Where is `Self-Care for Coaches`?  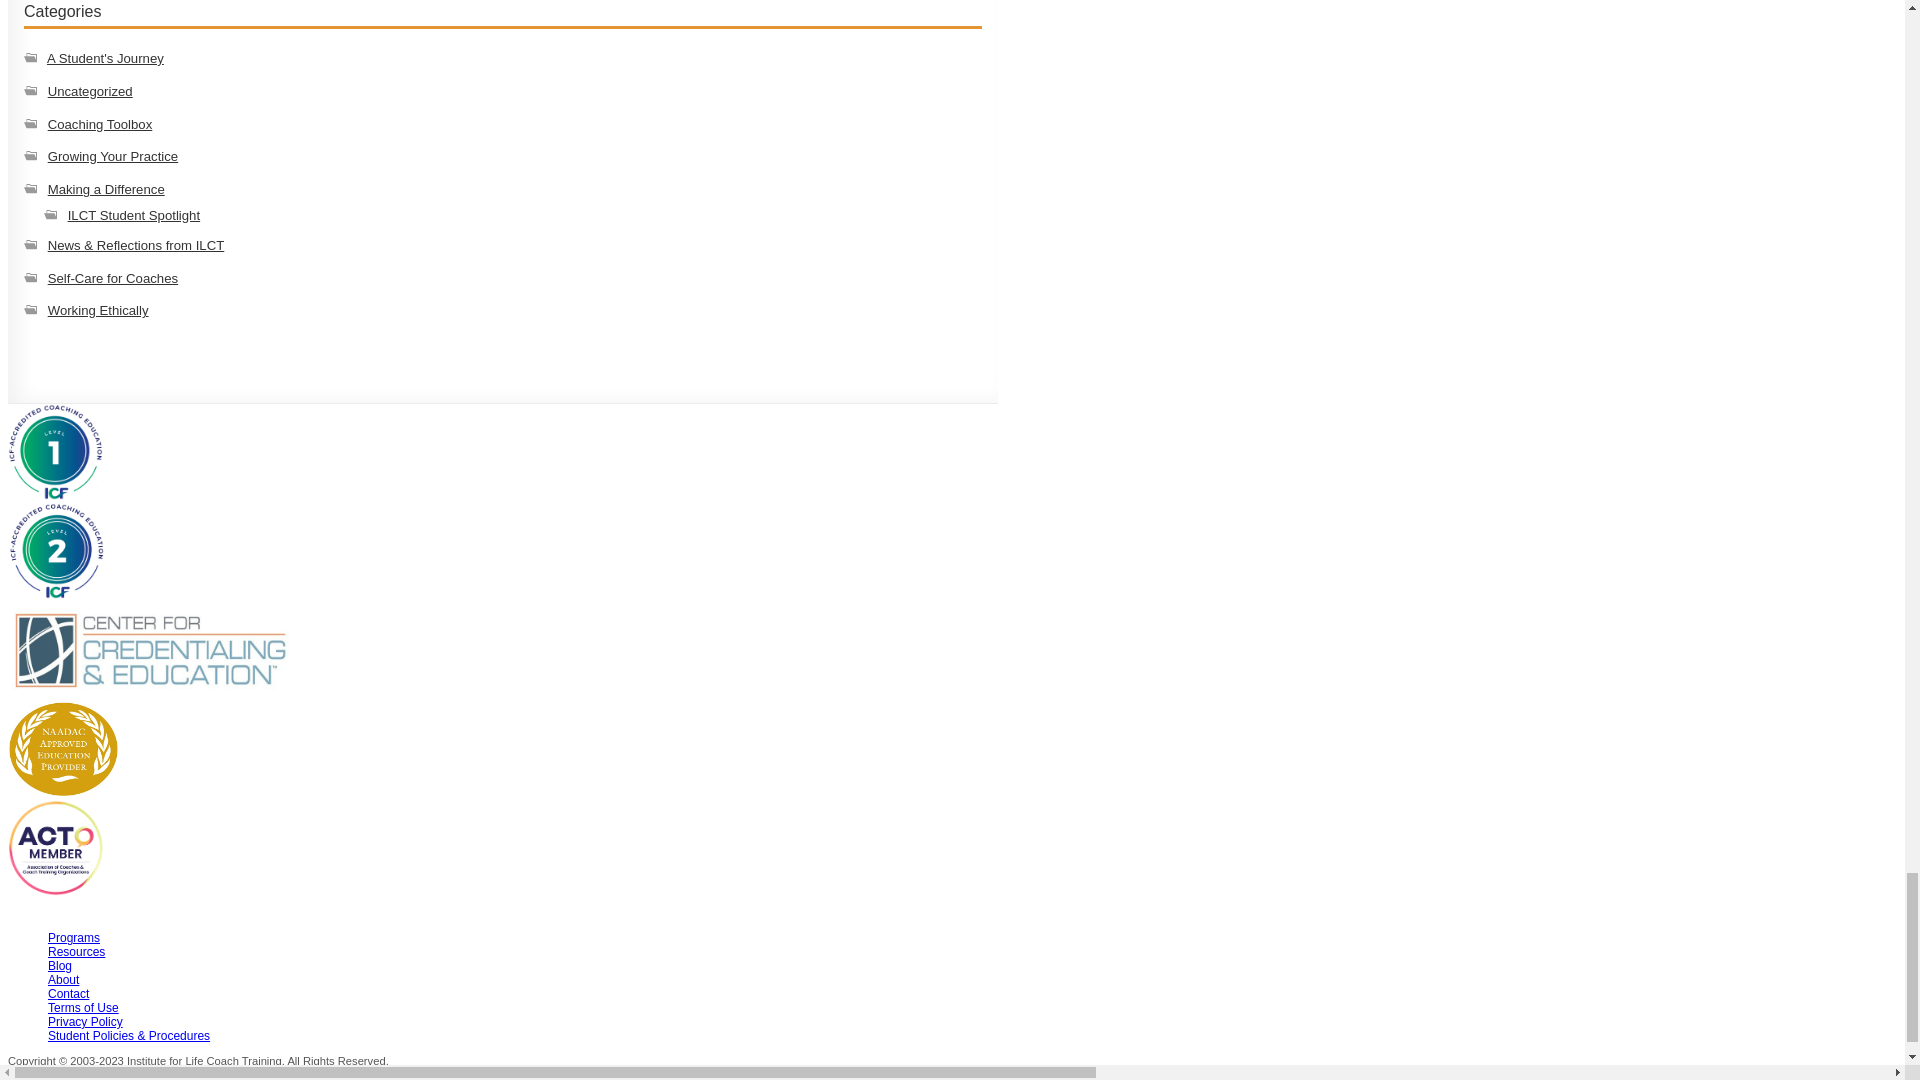
Self-Care for Coaches is located at coordinates (113, 278).